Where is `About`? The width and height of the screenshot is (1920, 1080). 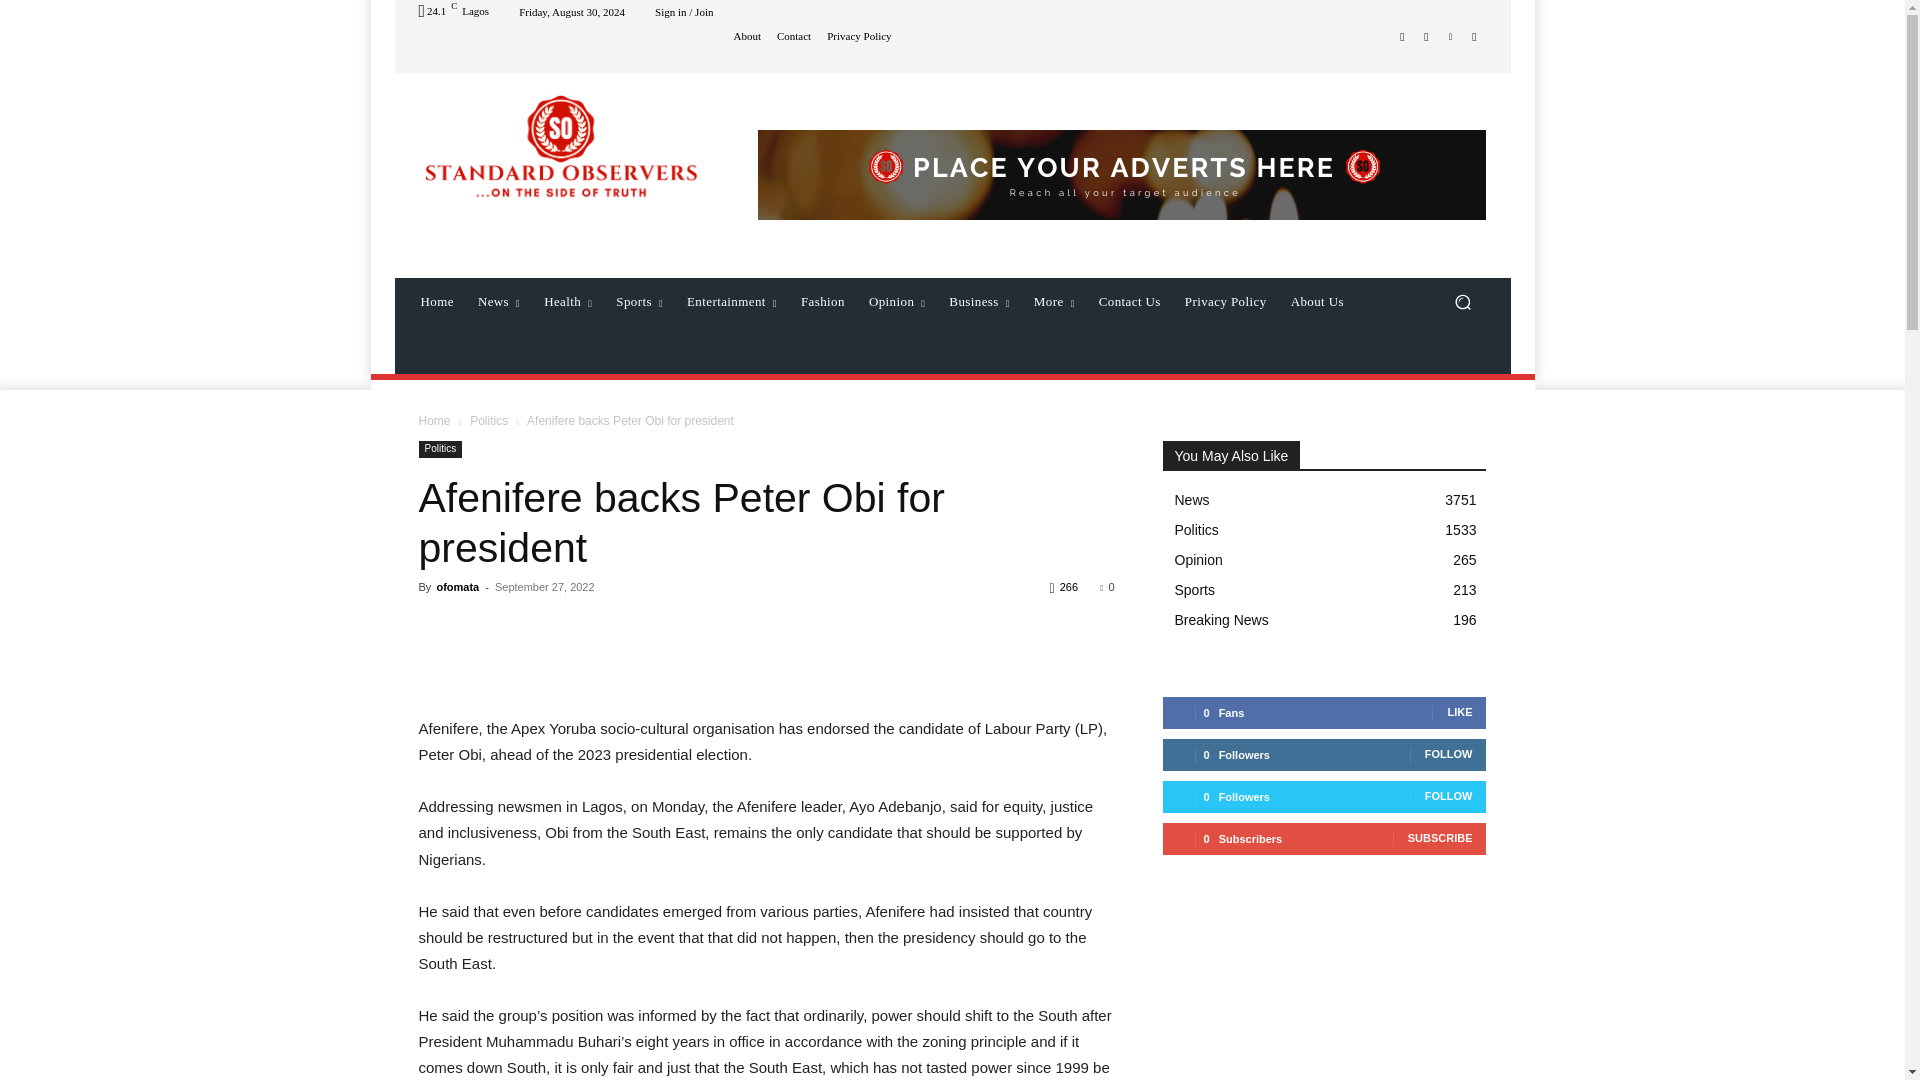
About is located at coordinates (746, 36).